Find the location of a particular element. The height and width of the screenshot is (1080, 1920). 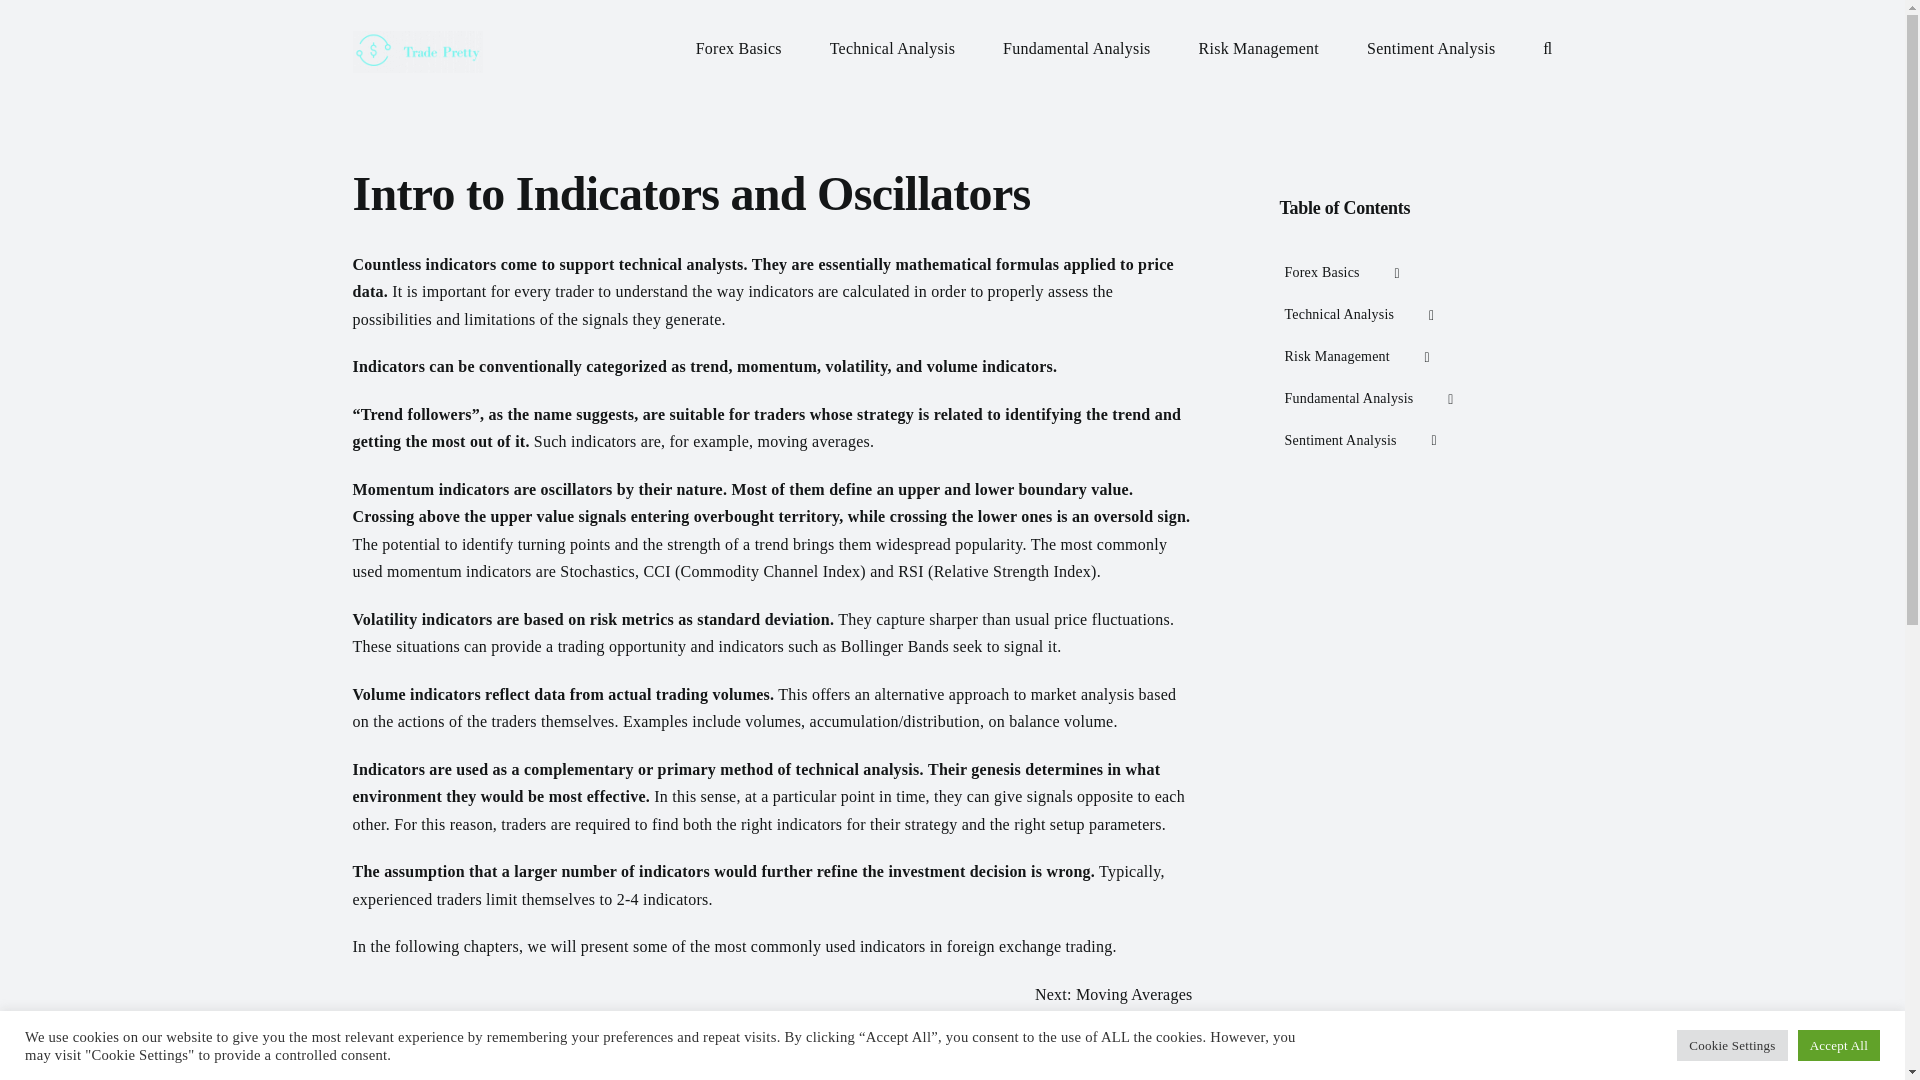

Fundamental Analysis is located at coordinates (1076, 42).